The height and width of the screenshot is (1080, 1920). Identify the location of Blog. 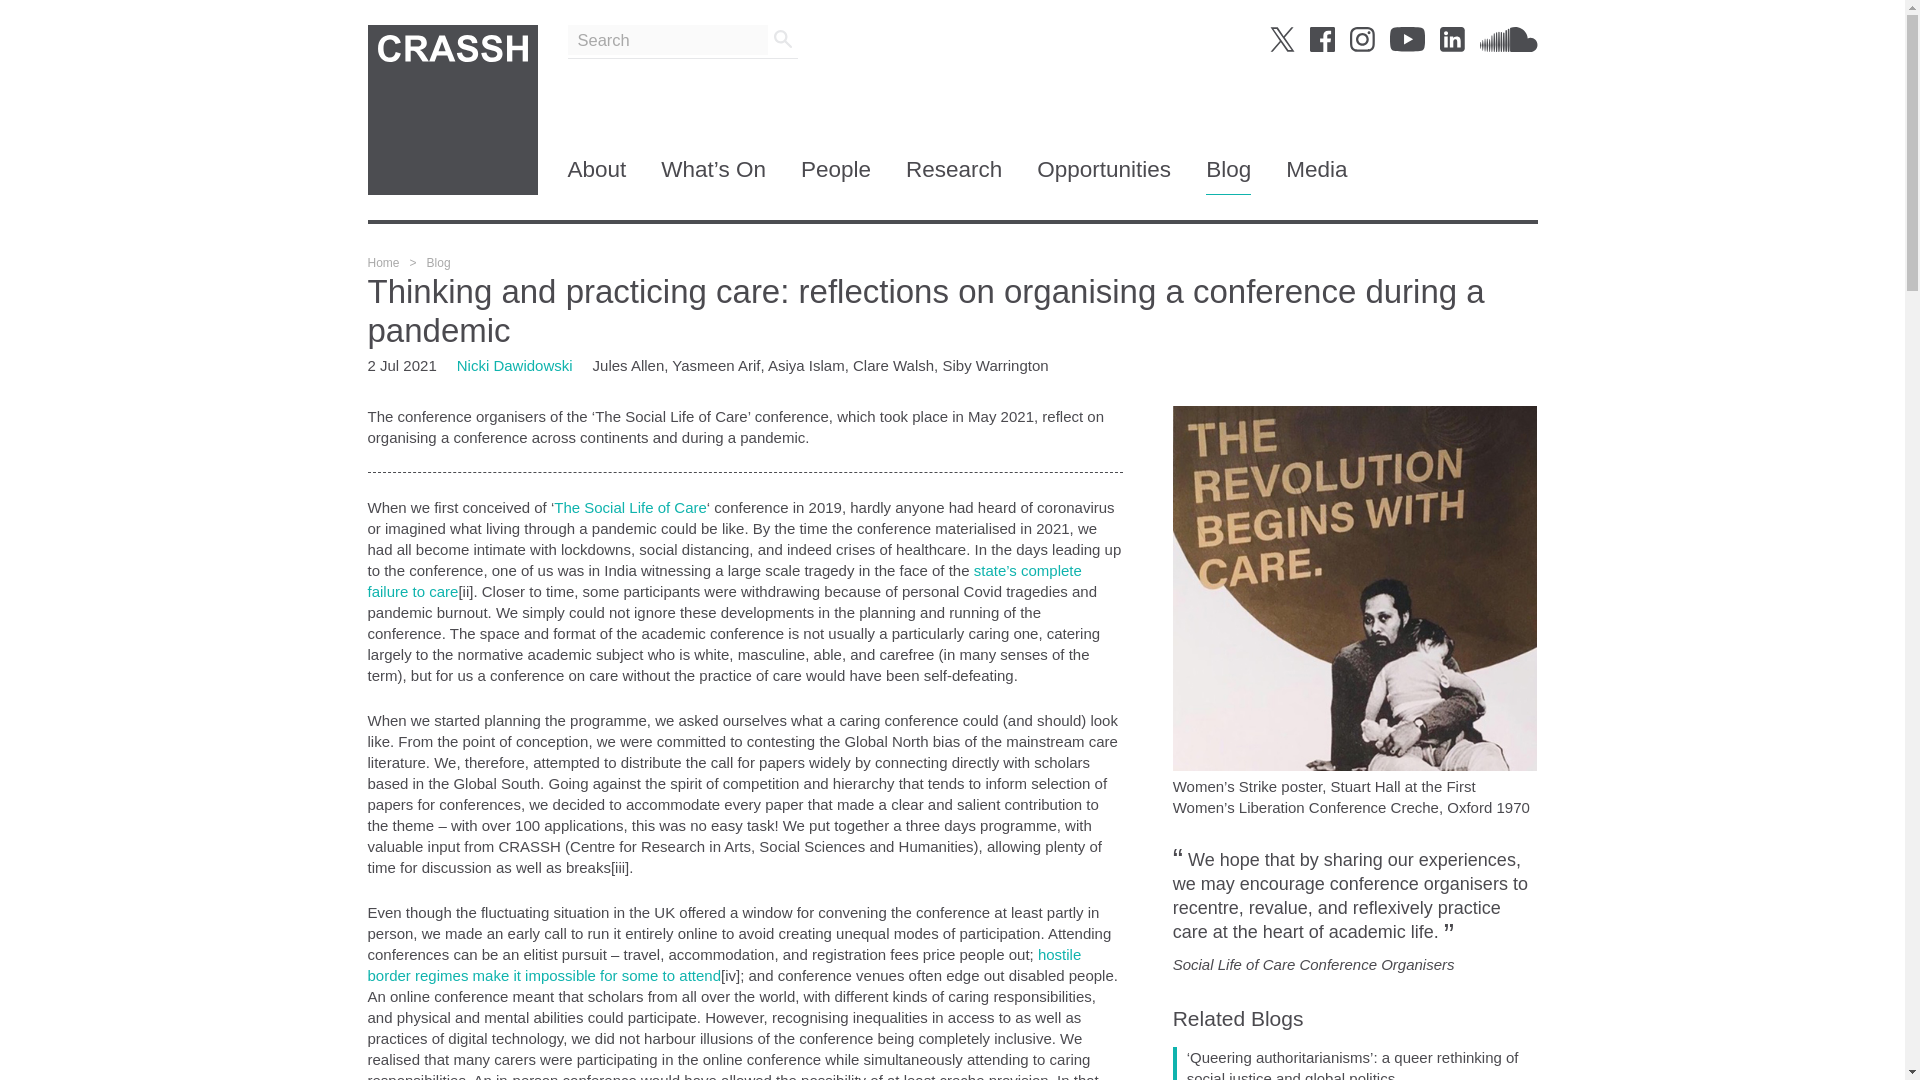
(1228, 175).